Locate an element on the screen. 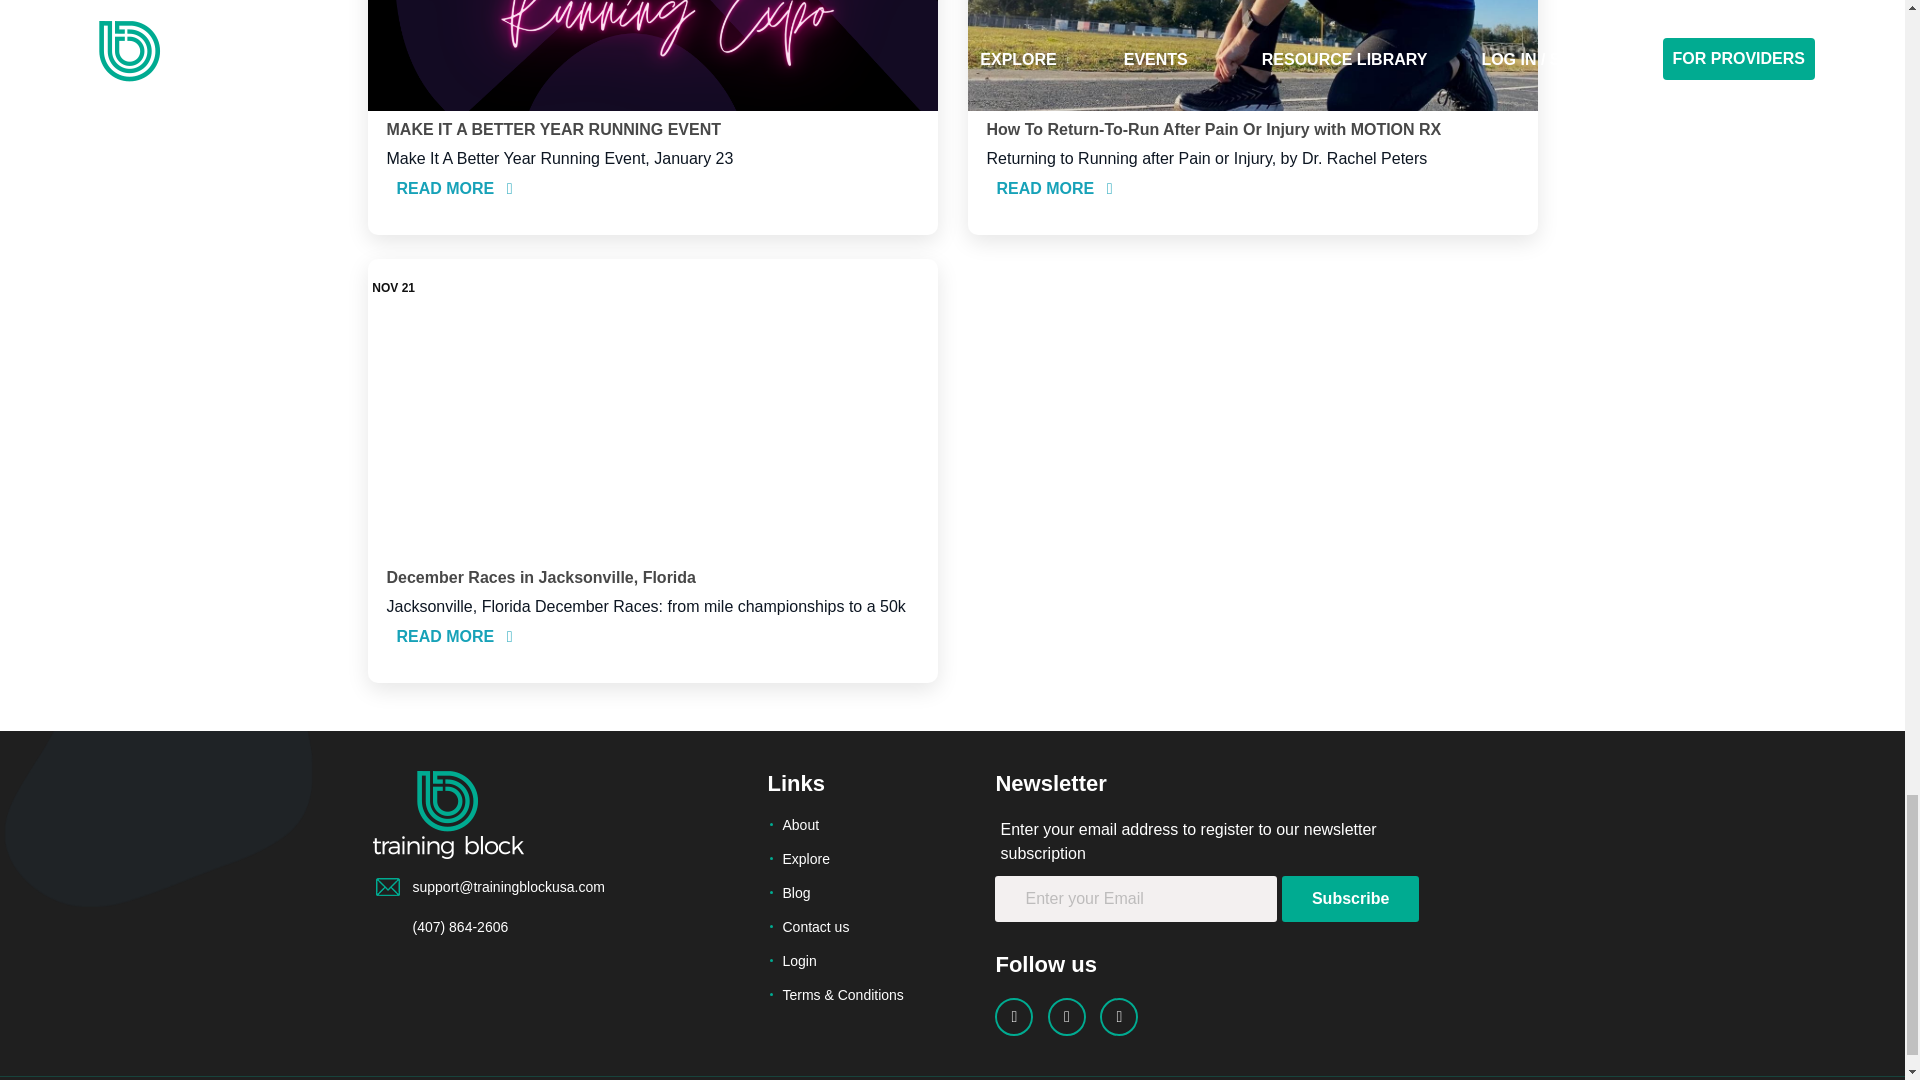 The width and height of the screenshot is (1920, 1080). Subscribe is located at coordinates (1350, 898).